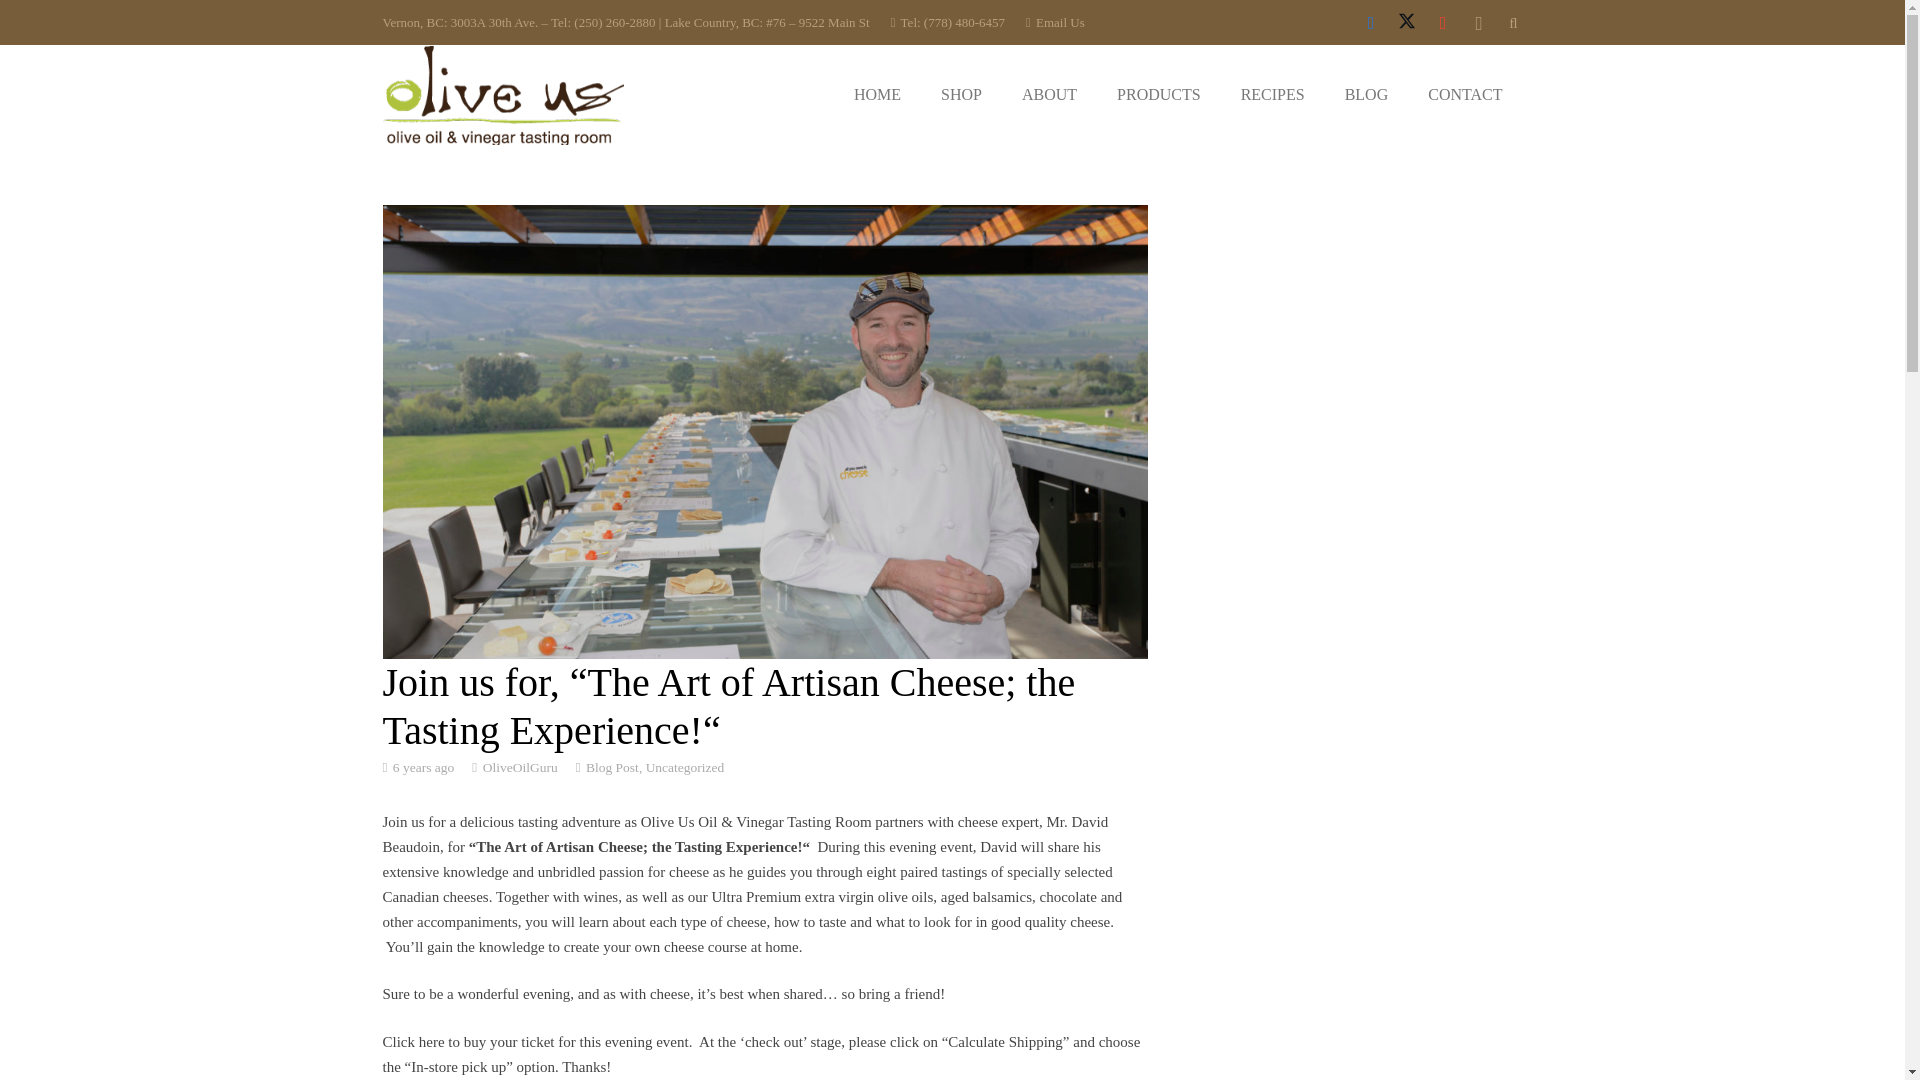 This screenshot has width=1920, height=1080. What do you see at coordinates (612, 768) in the screenshot?
I see `Blog Post` at bounding box center [612, 768].